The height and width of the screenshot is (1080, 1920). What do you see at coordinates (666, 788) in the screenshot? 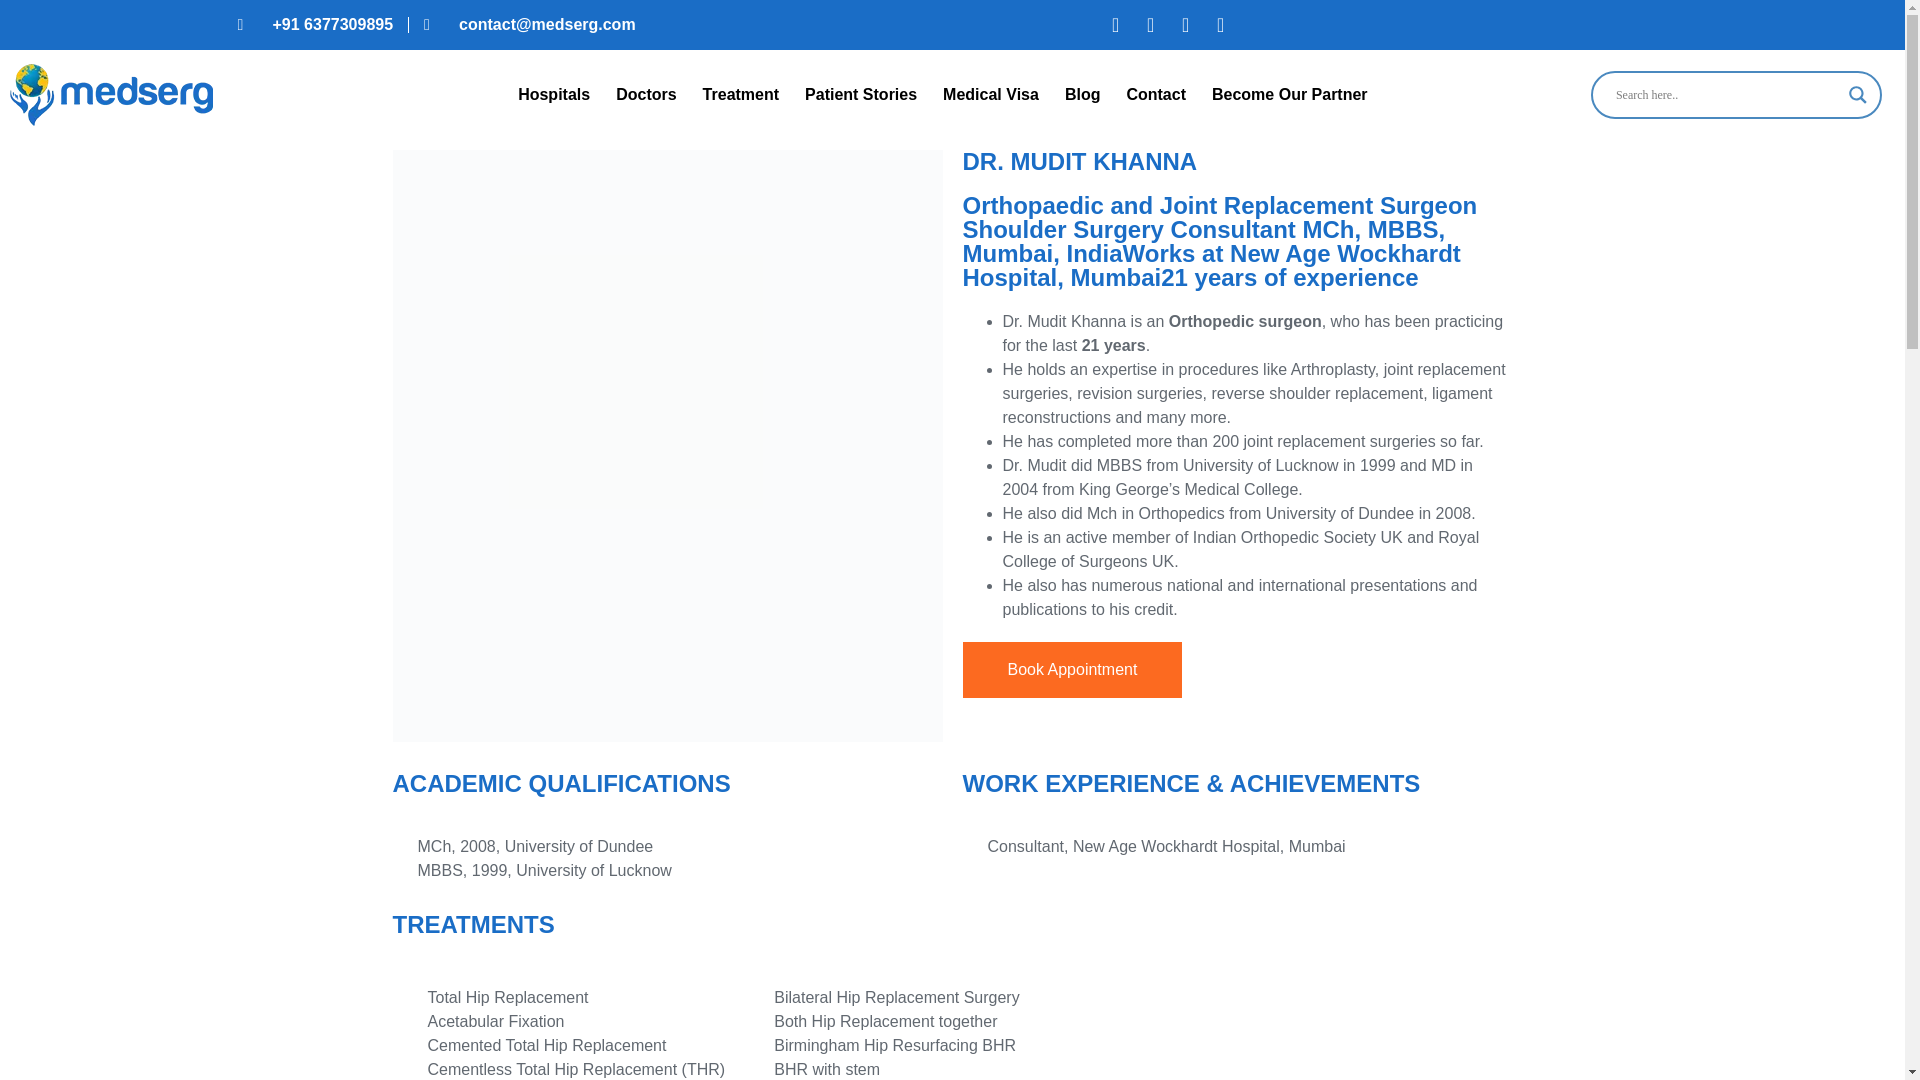
I see `ACADEMIC QUALIFICATIONS` at bounding box center [666, 788].